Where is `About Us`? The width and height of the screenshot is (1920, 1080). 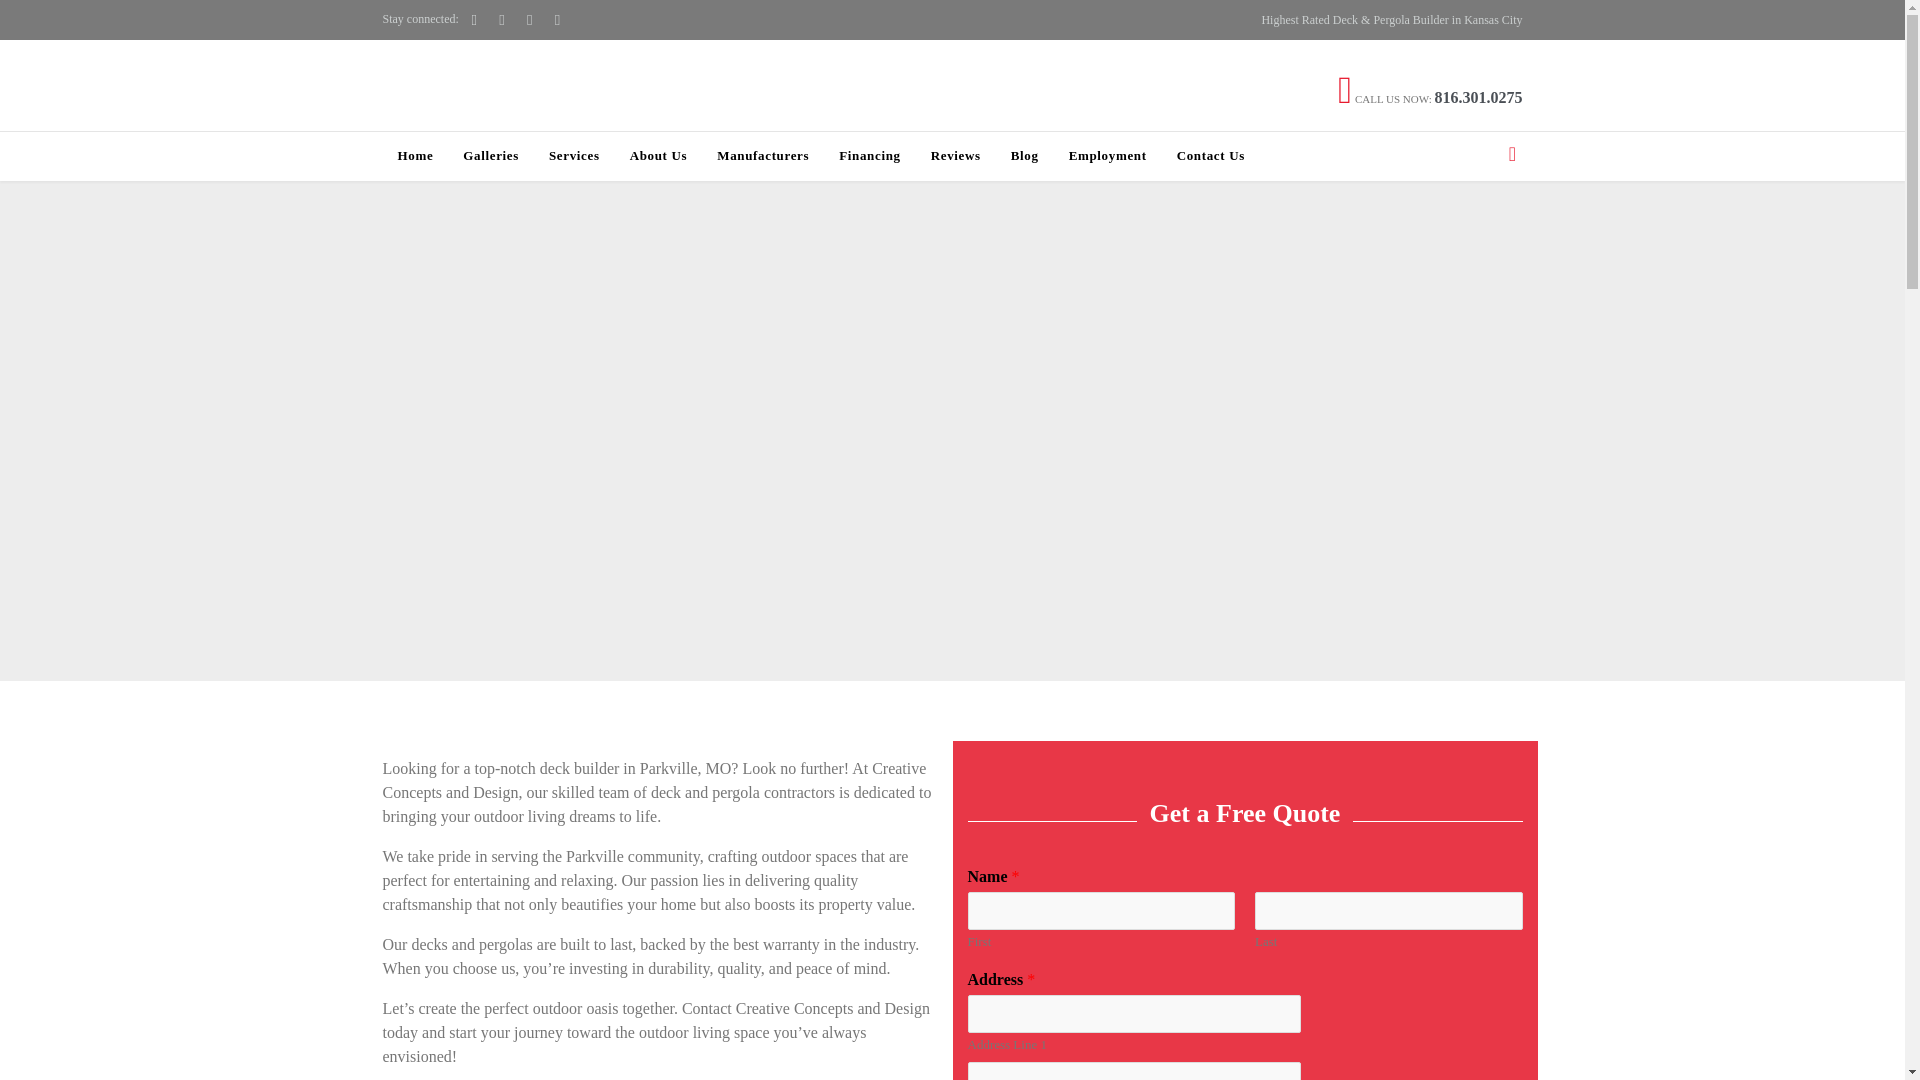
About Us is located at coordinates (658, 158).